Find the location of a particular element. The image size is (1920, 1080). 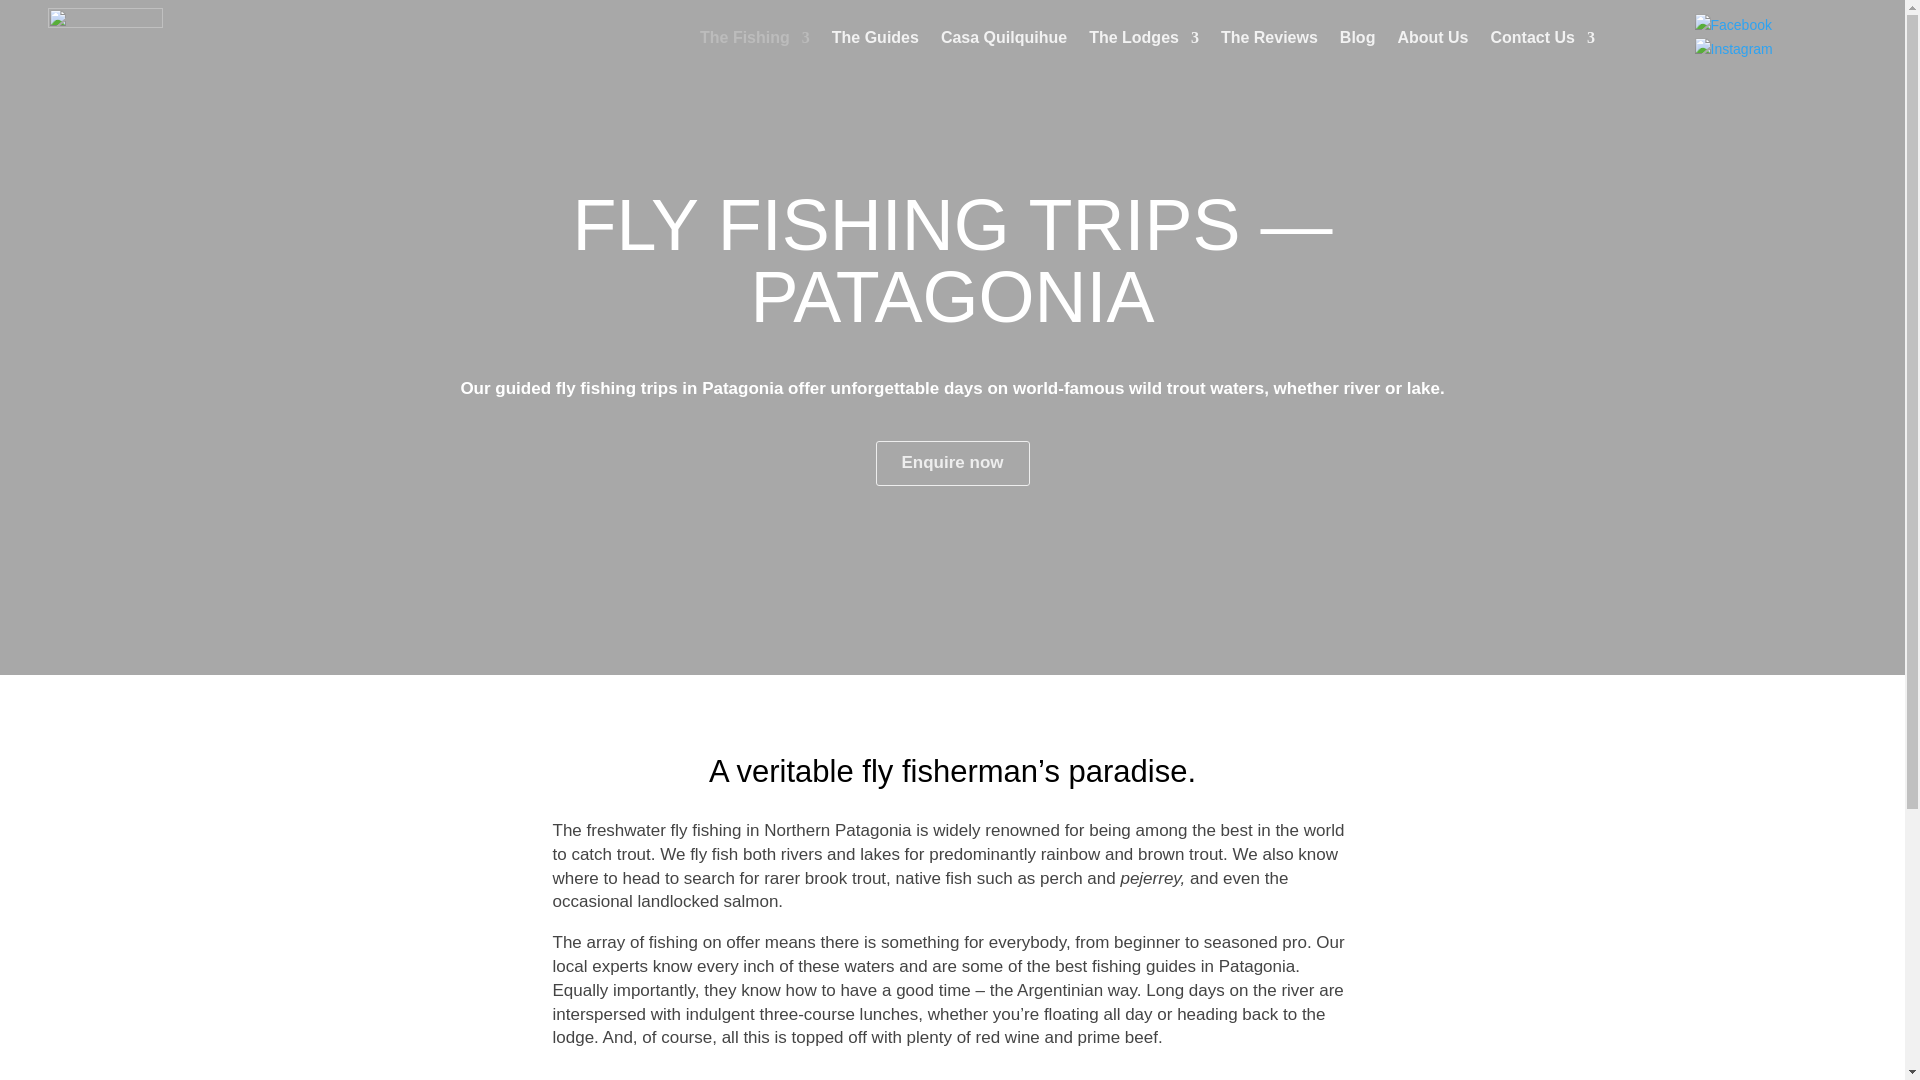

Casa Quilquihue is located at coordinates (1004, 38).